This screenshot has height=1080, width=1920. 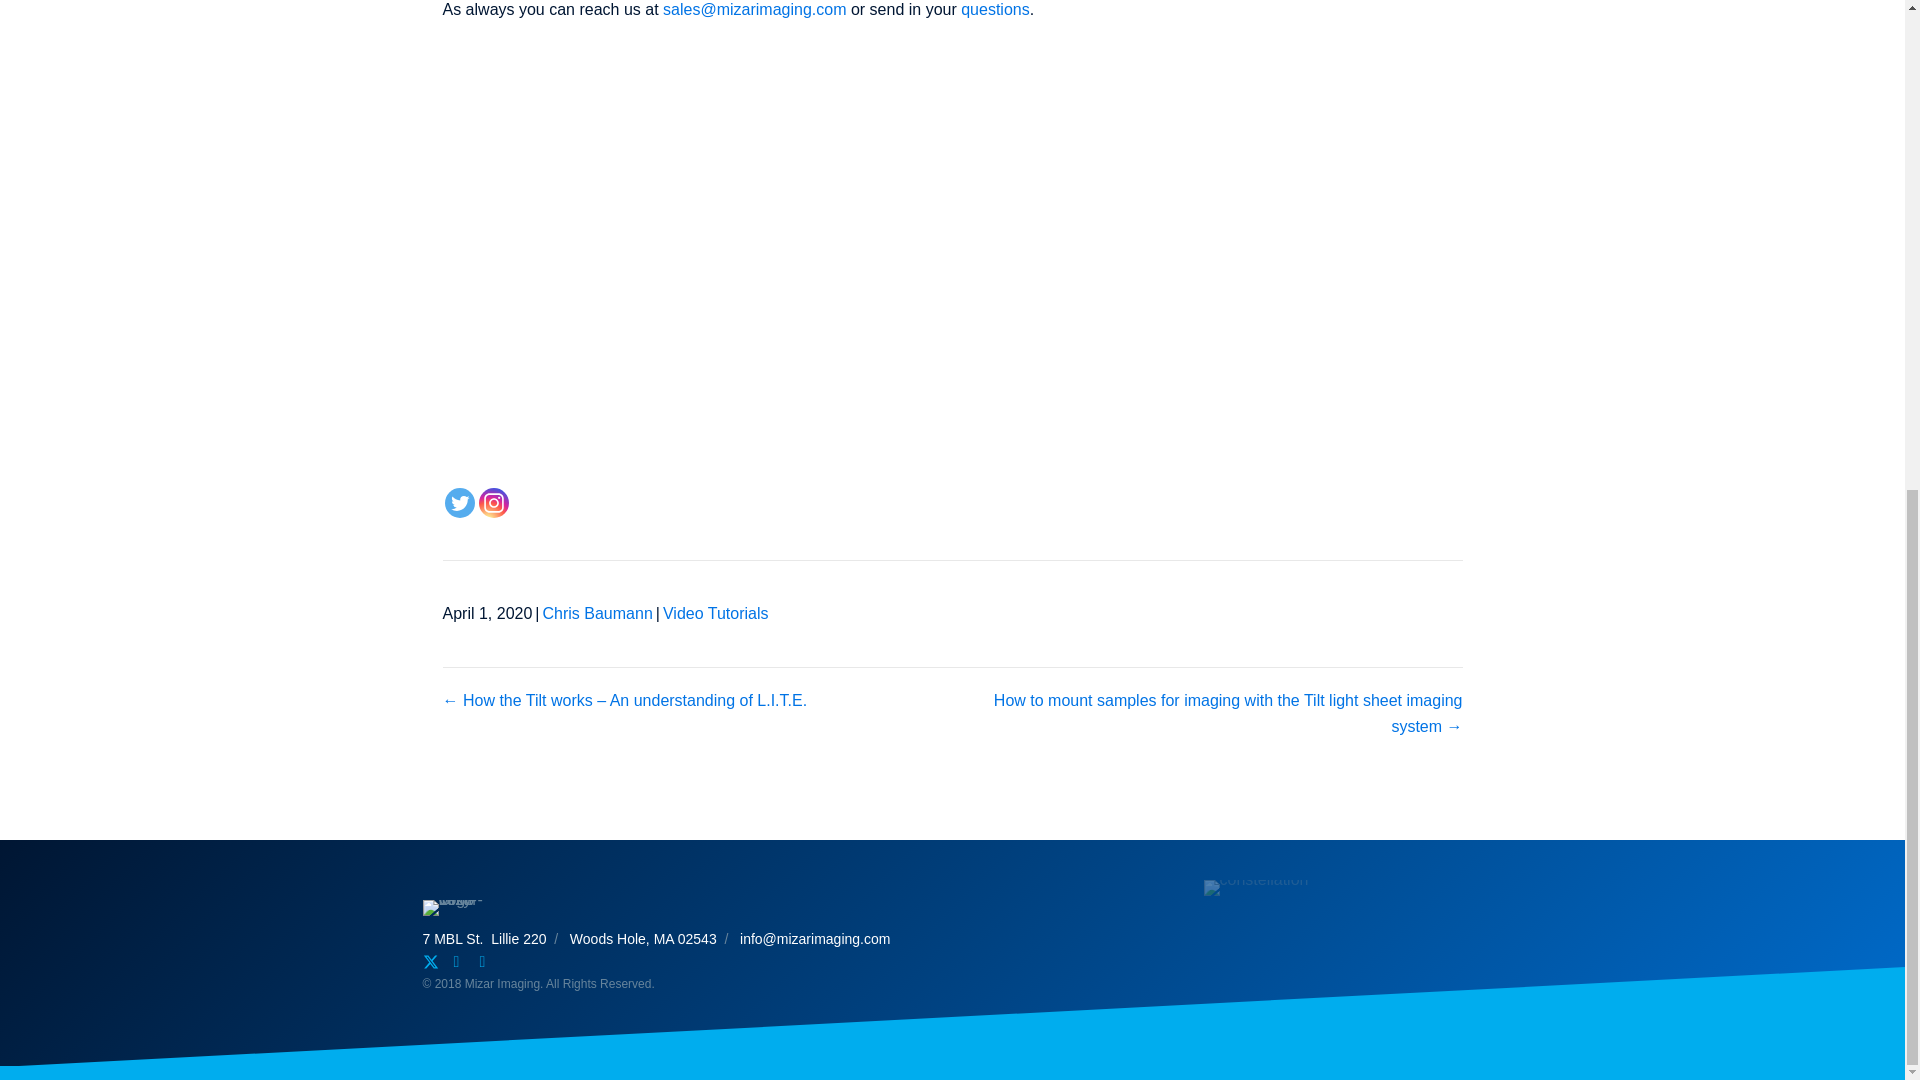 I want to click on Instagram, so click(x=493, y=503).